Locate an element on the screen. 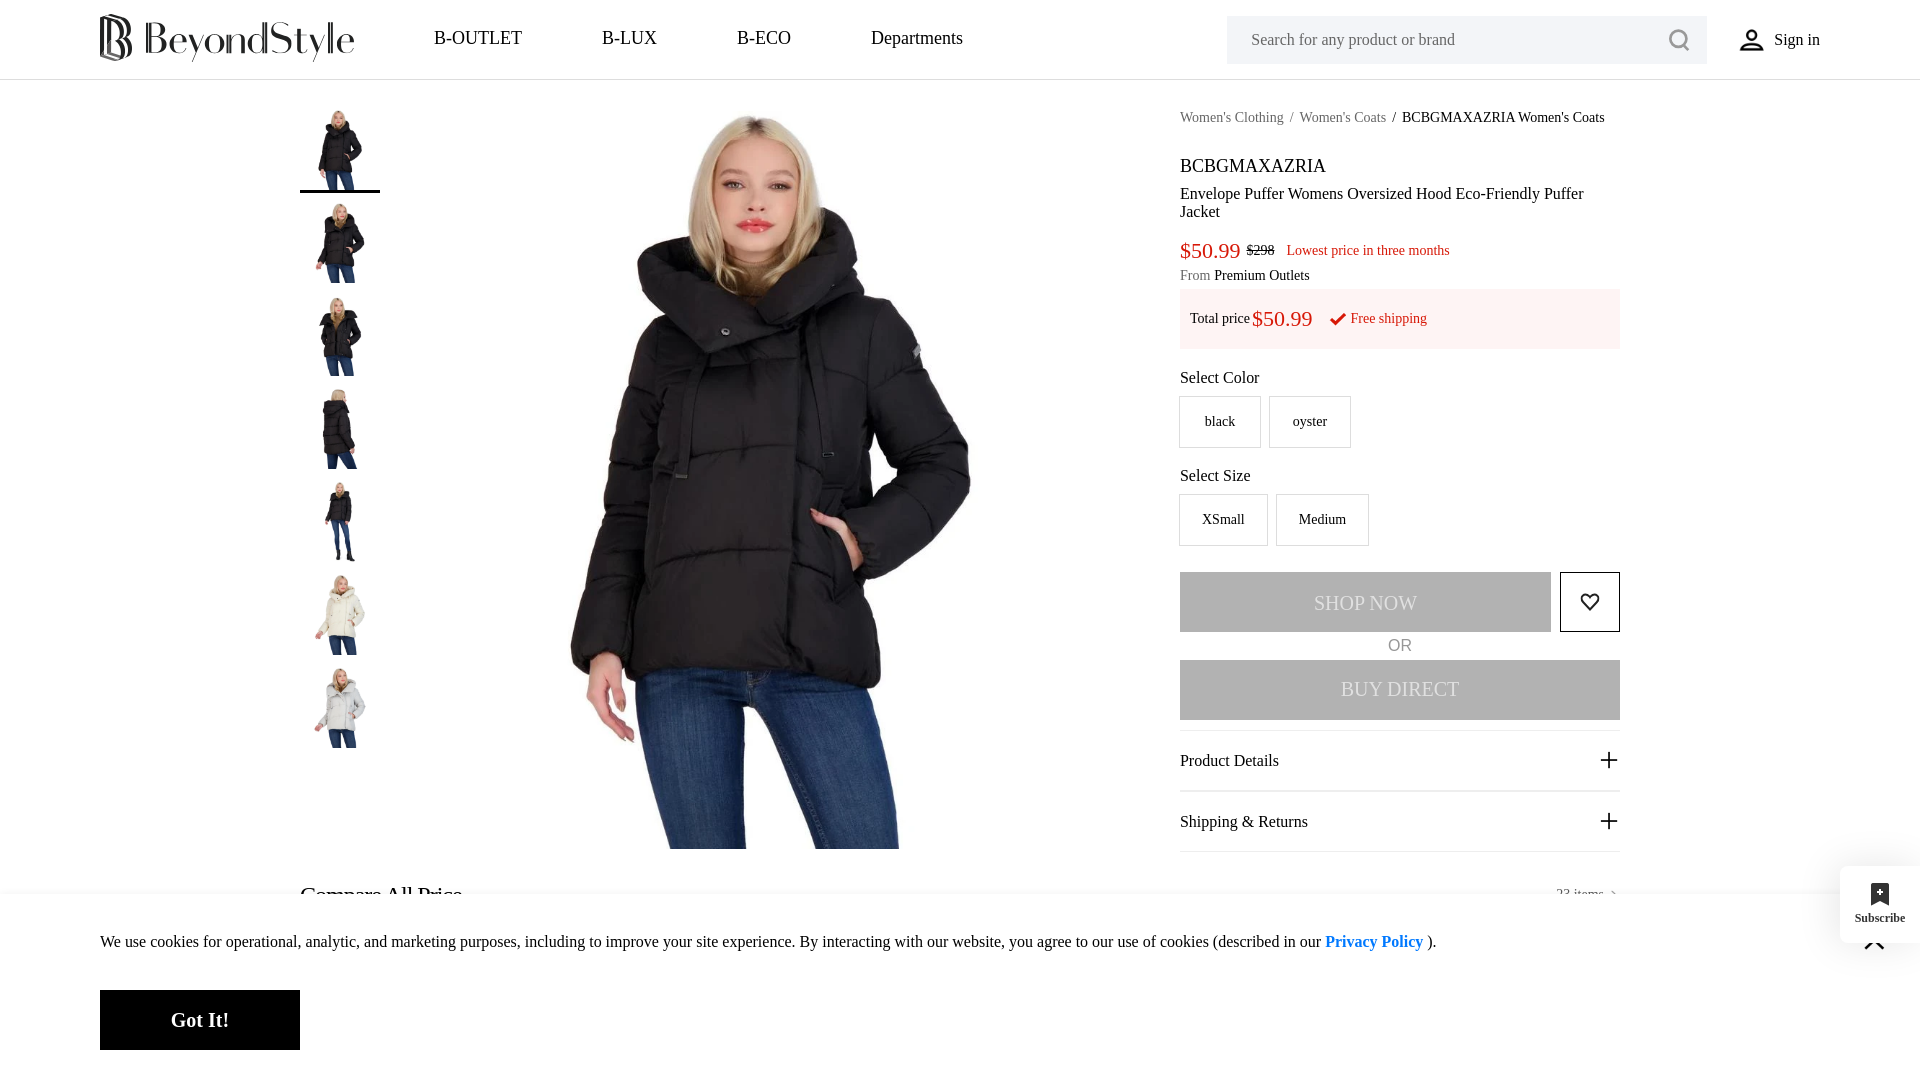  Mercer Collective Sammy Quilted Down Puffer is located at coordinates (399, 997).